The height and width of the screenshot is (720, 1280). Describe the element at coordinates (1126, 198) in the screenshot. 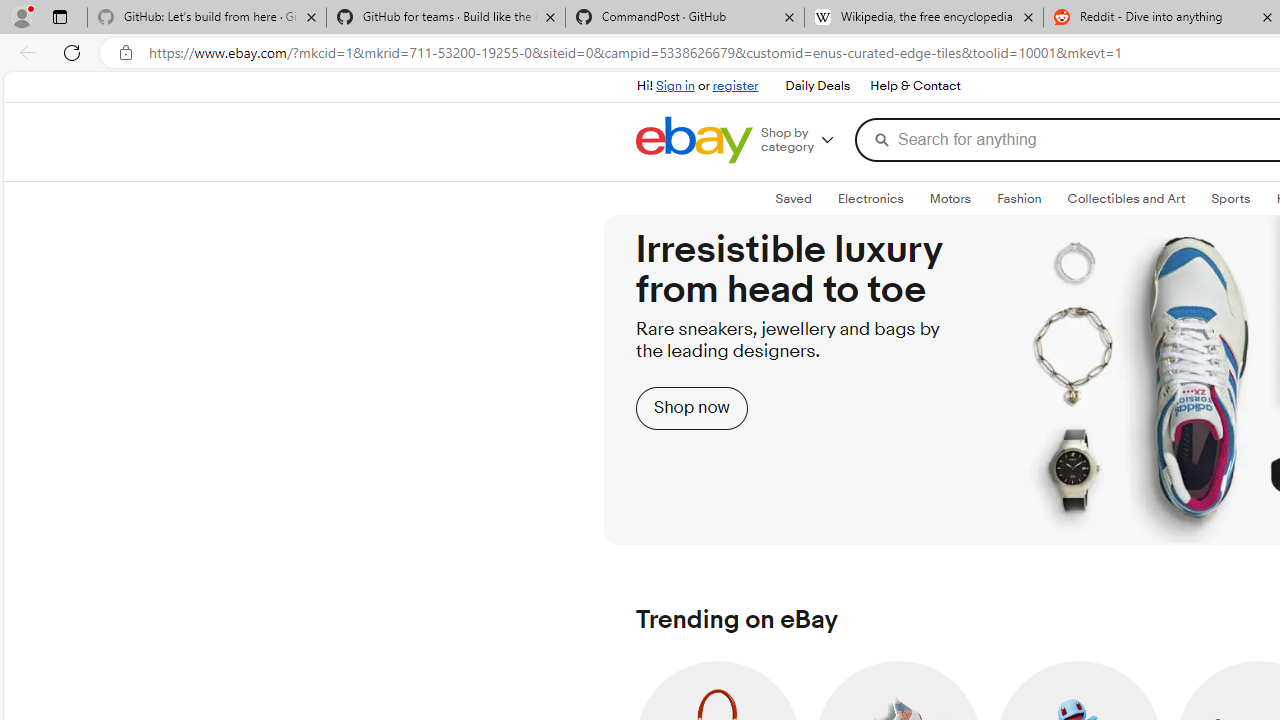

I see `Collectibles and Art` at that location.